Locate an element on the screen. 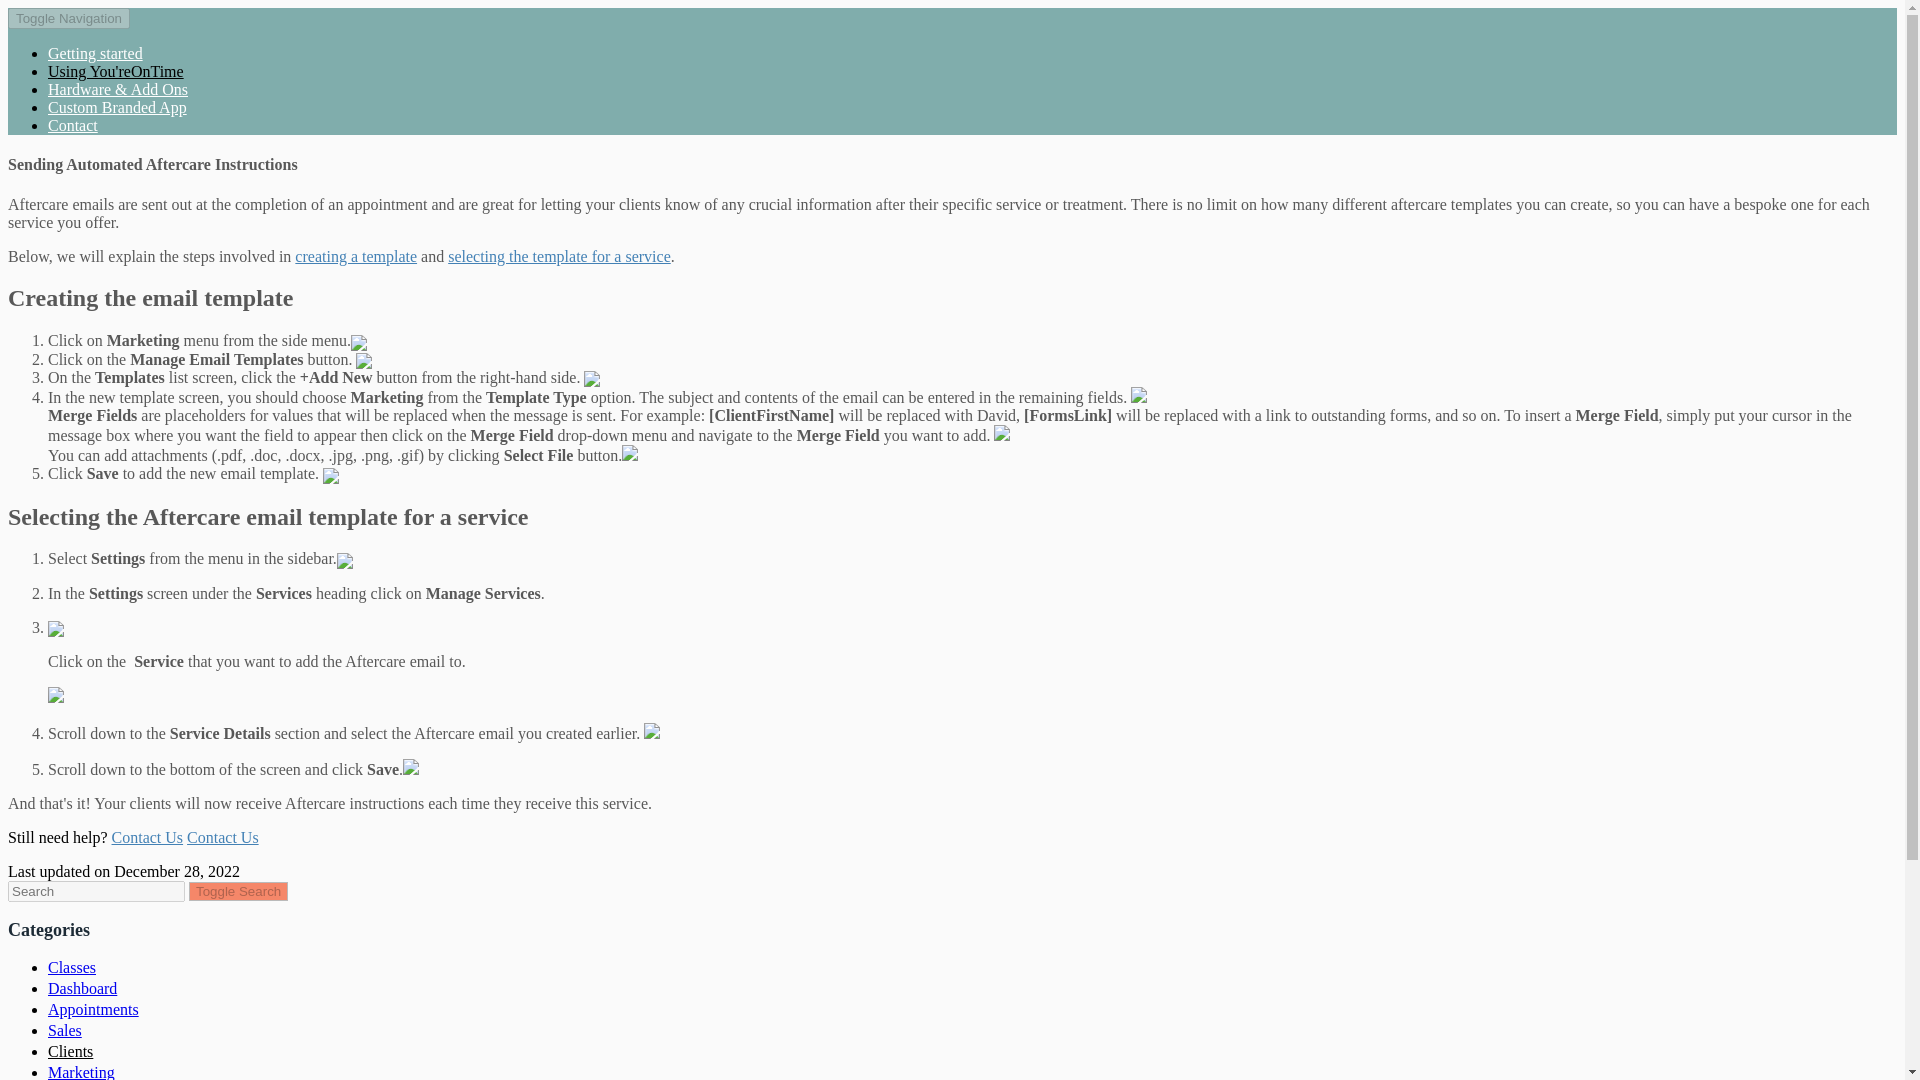  Contact is located at coordinates (72, 124).